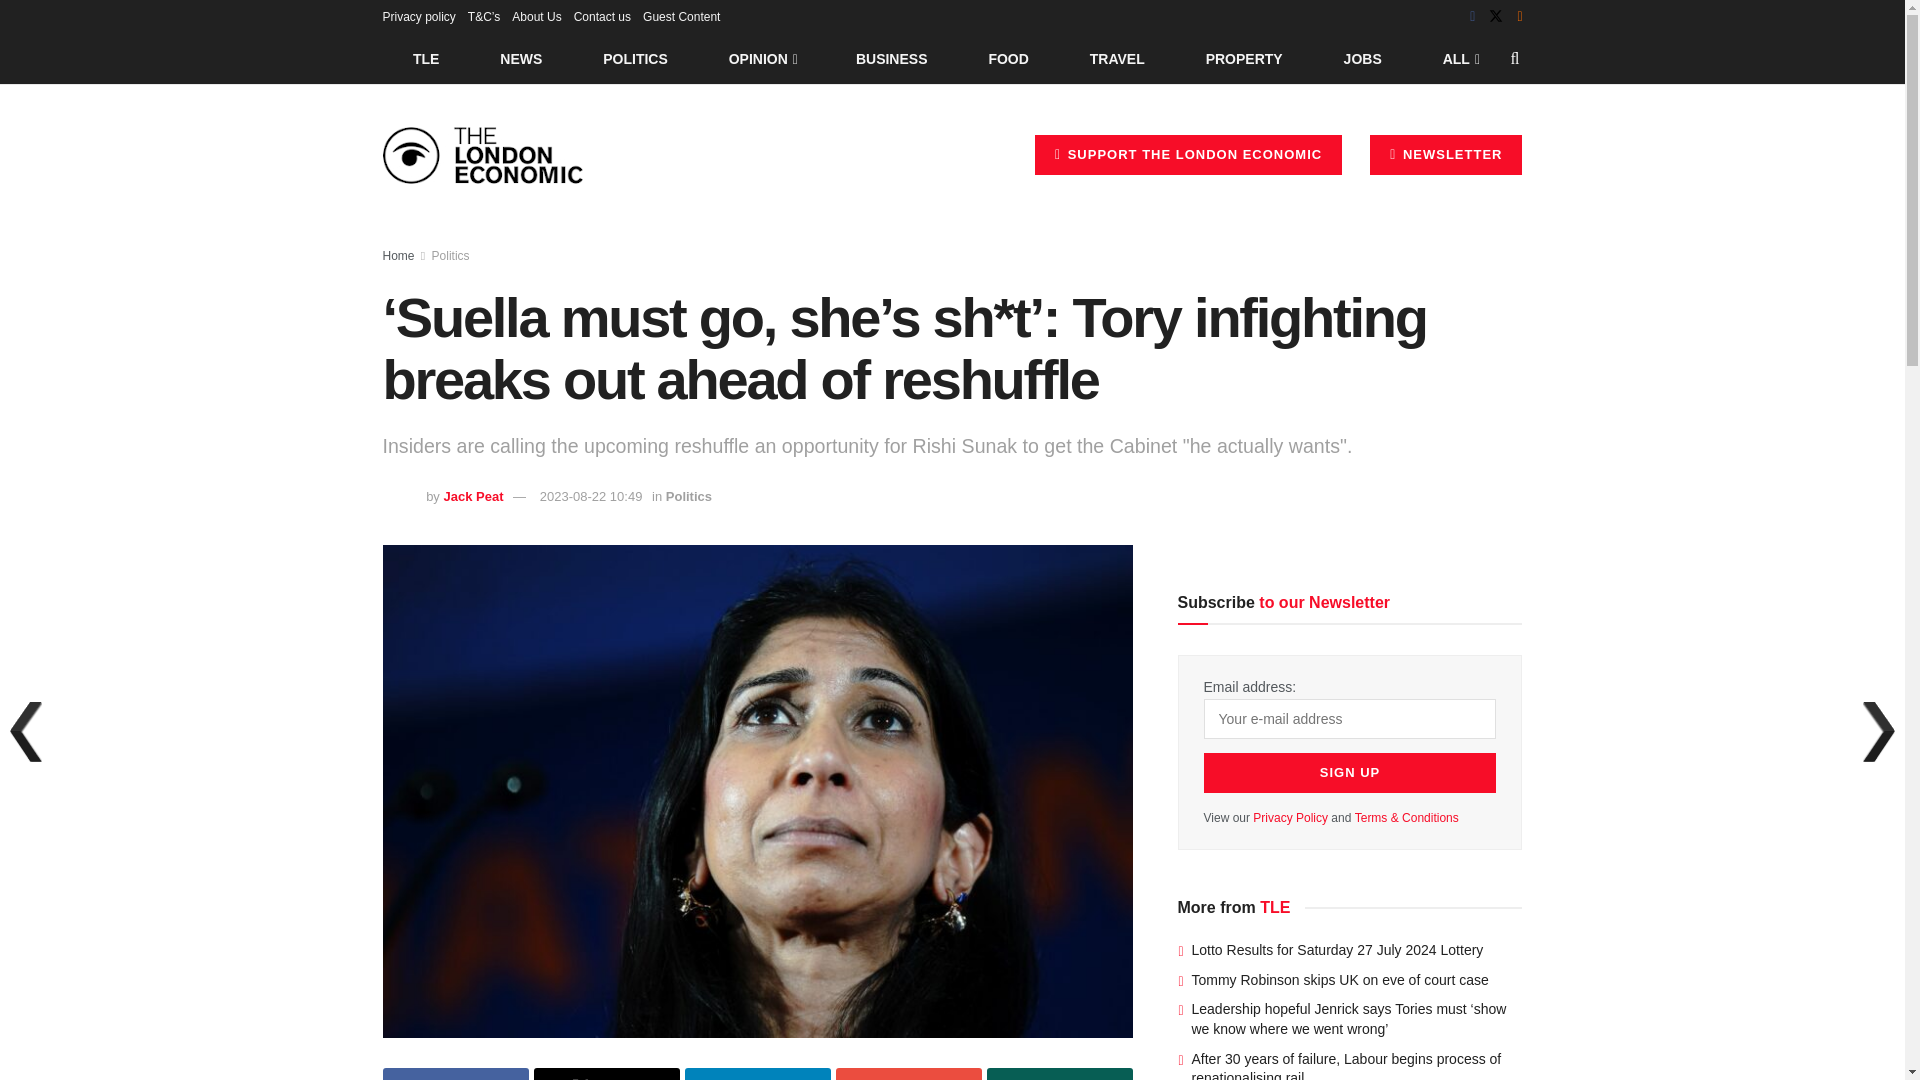 This screenshot has width=1920, height=1080. I want to click on BUSINESS, so click(892, 58).